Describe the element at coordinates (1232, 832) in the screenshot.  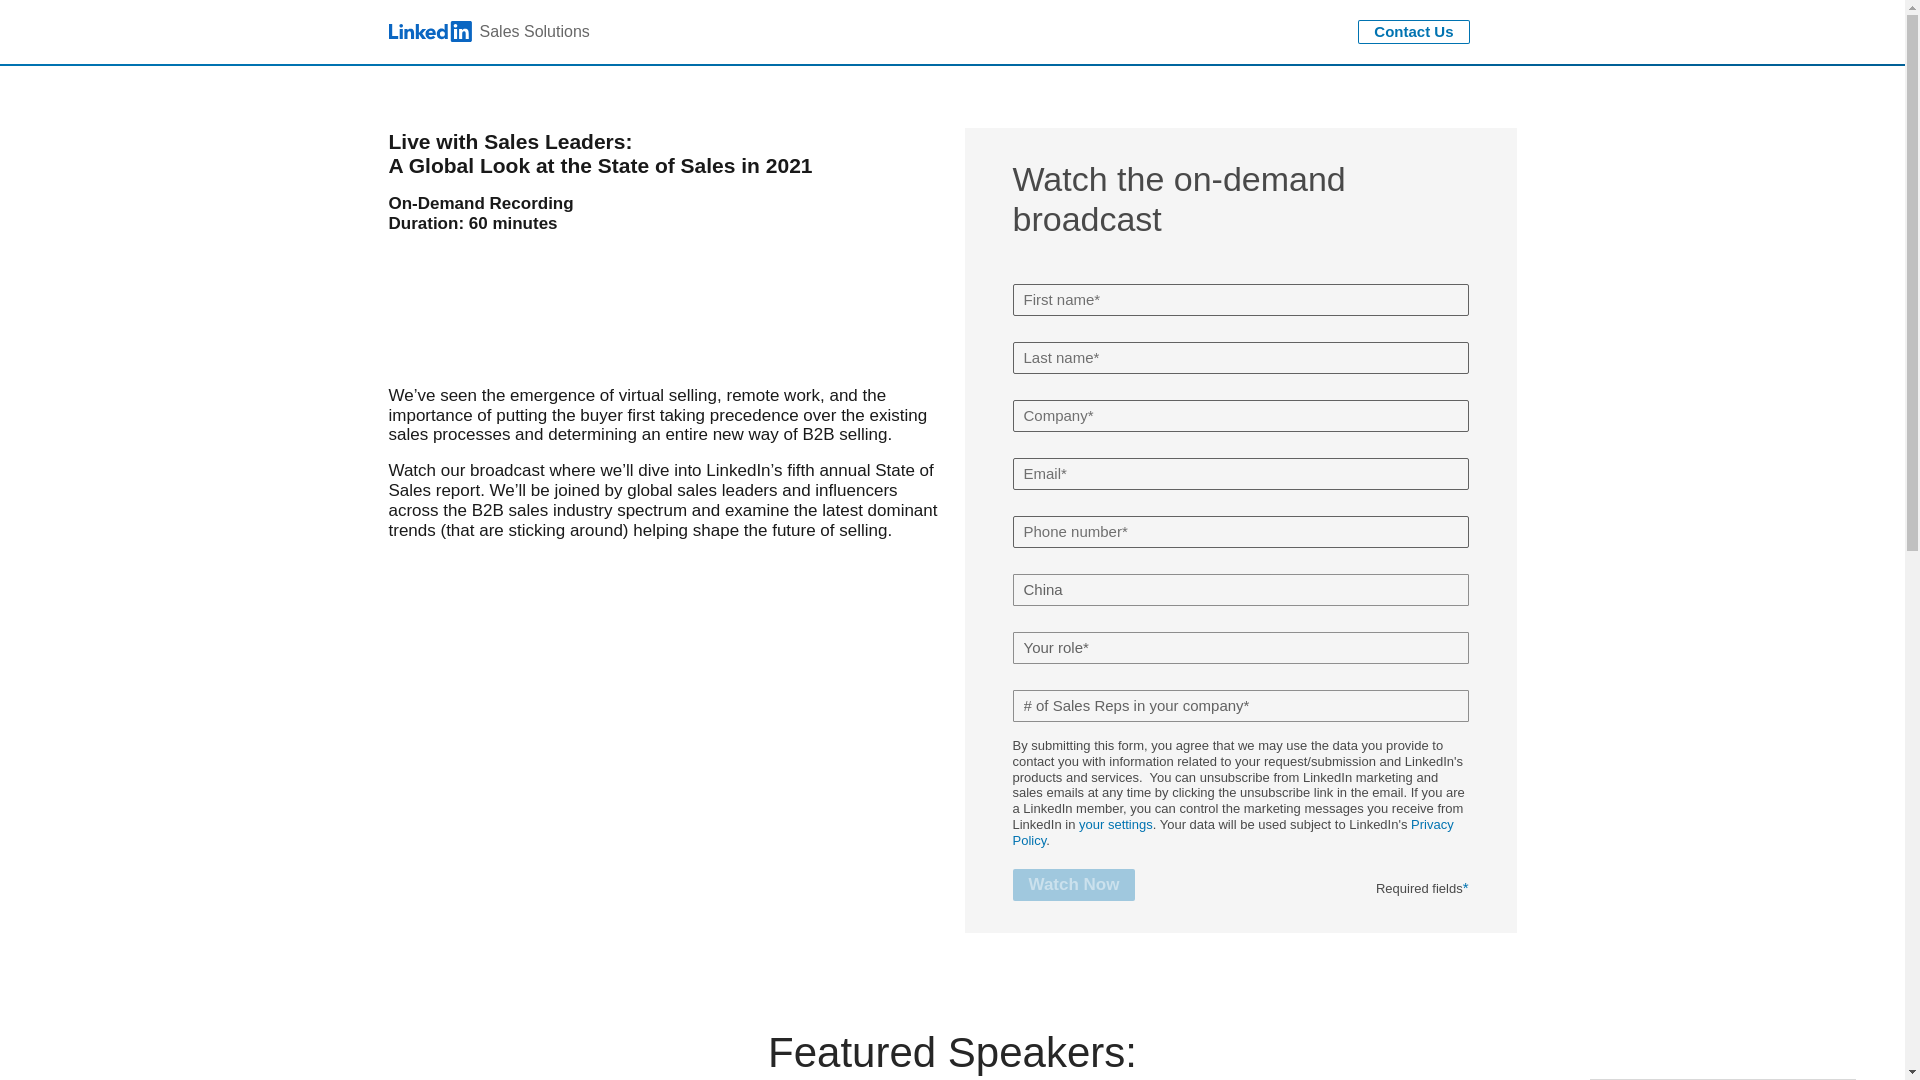
I see `Privacy Policy` at that location.